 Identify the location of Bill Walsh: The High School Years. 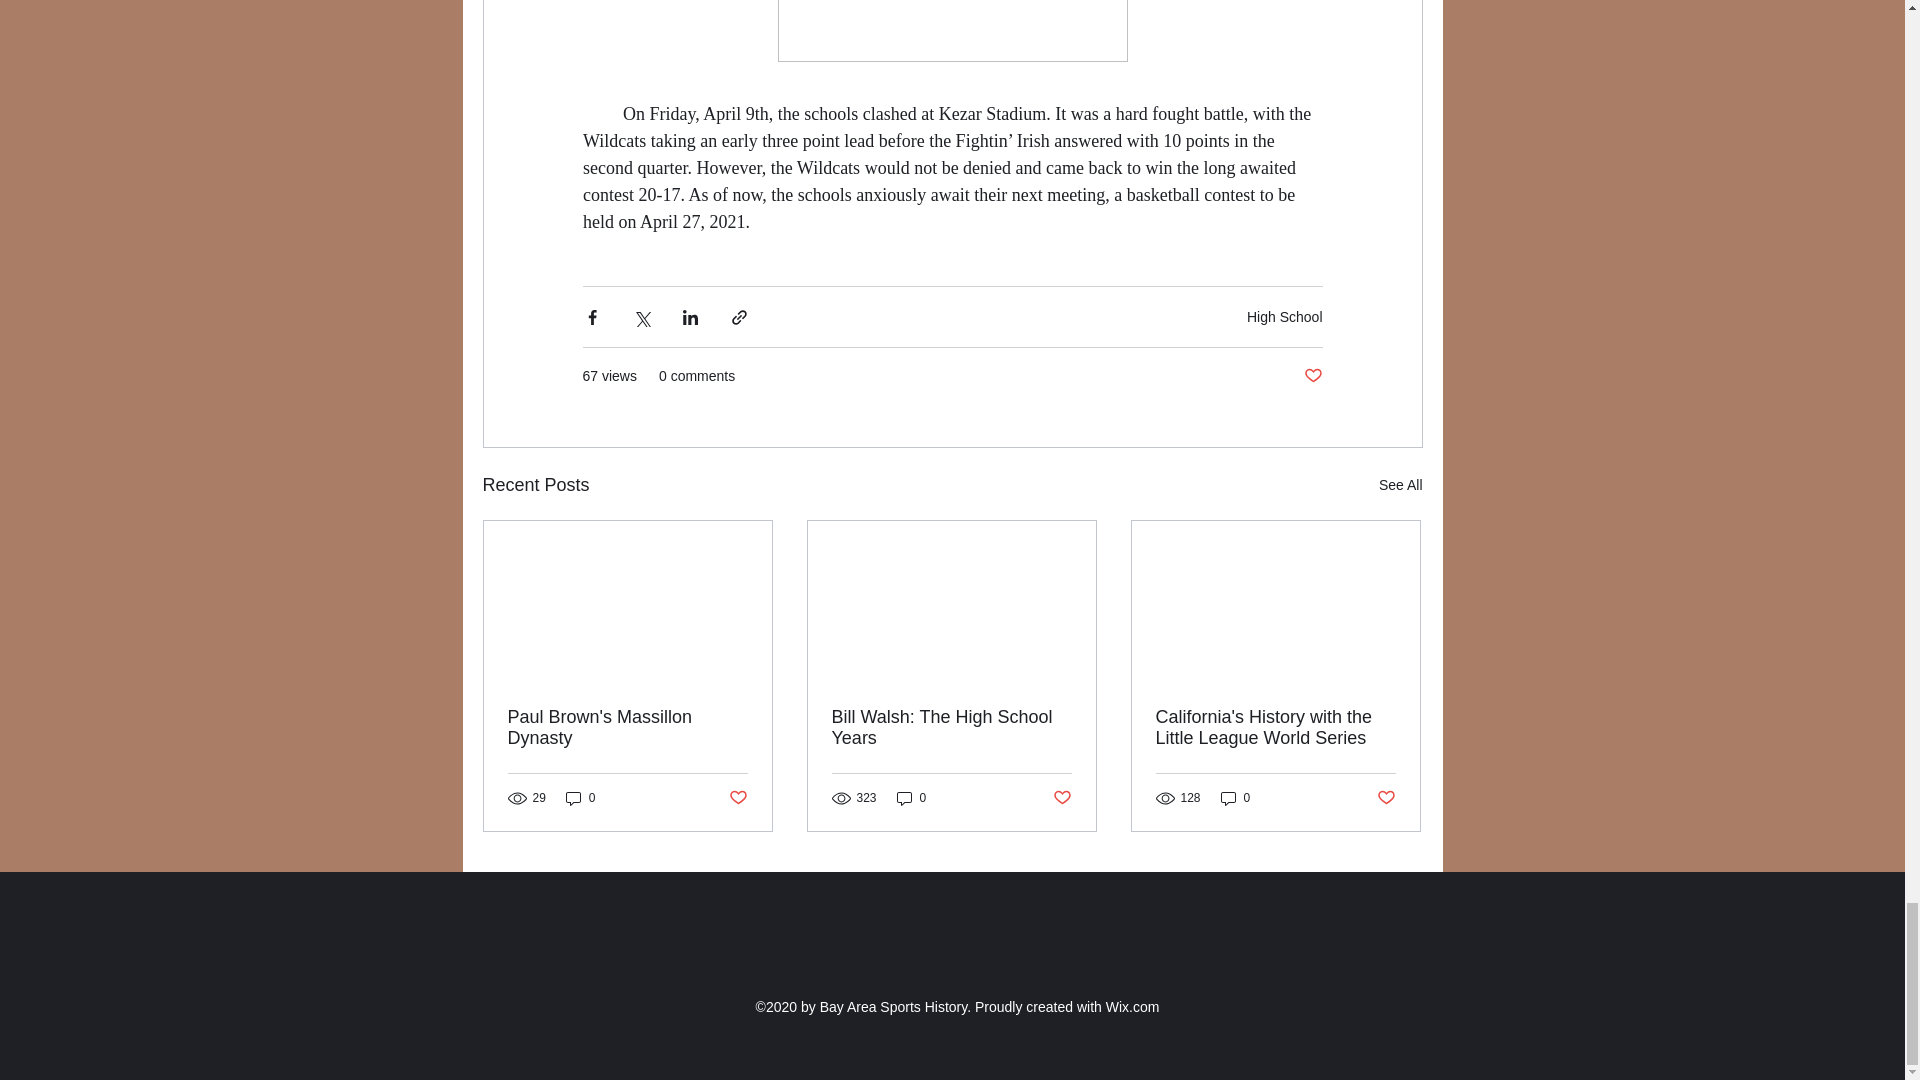
(951, 728).